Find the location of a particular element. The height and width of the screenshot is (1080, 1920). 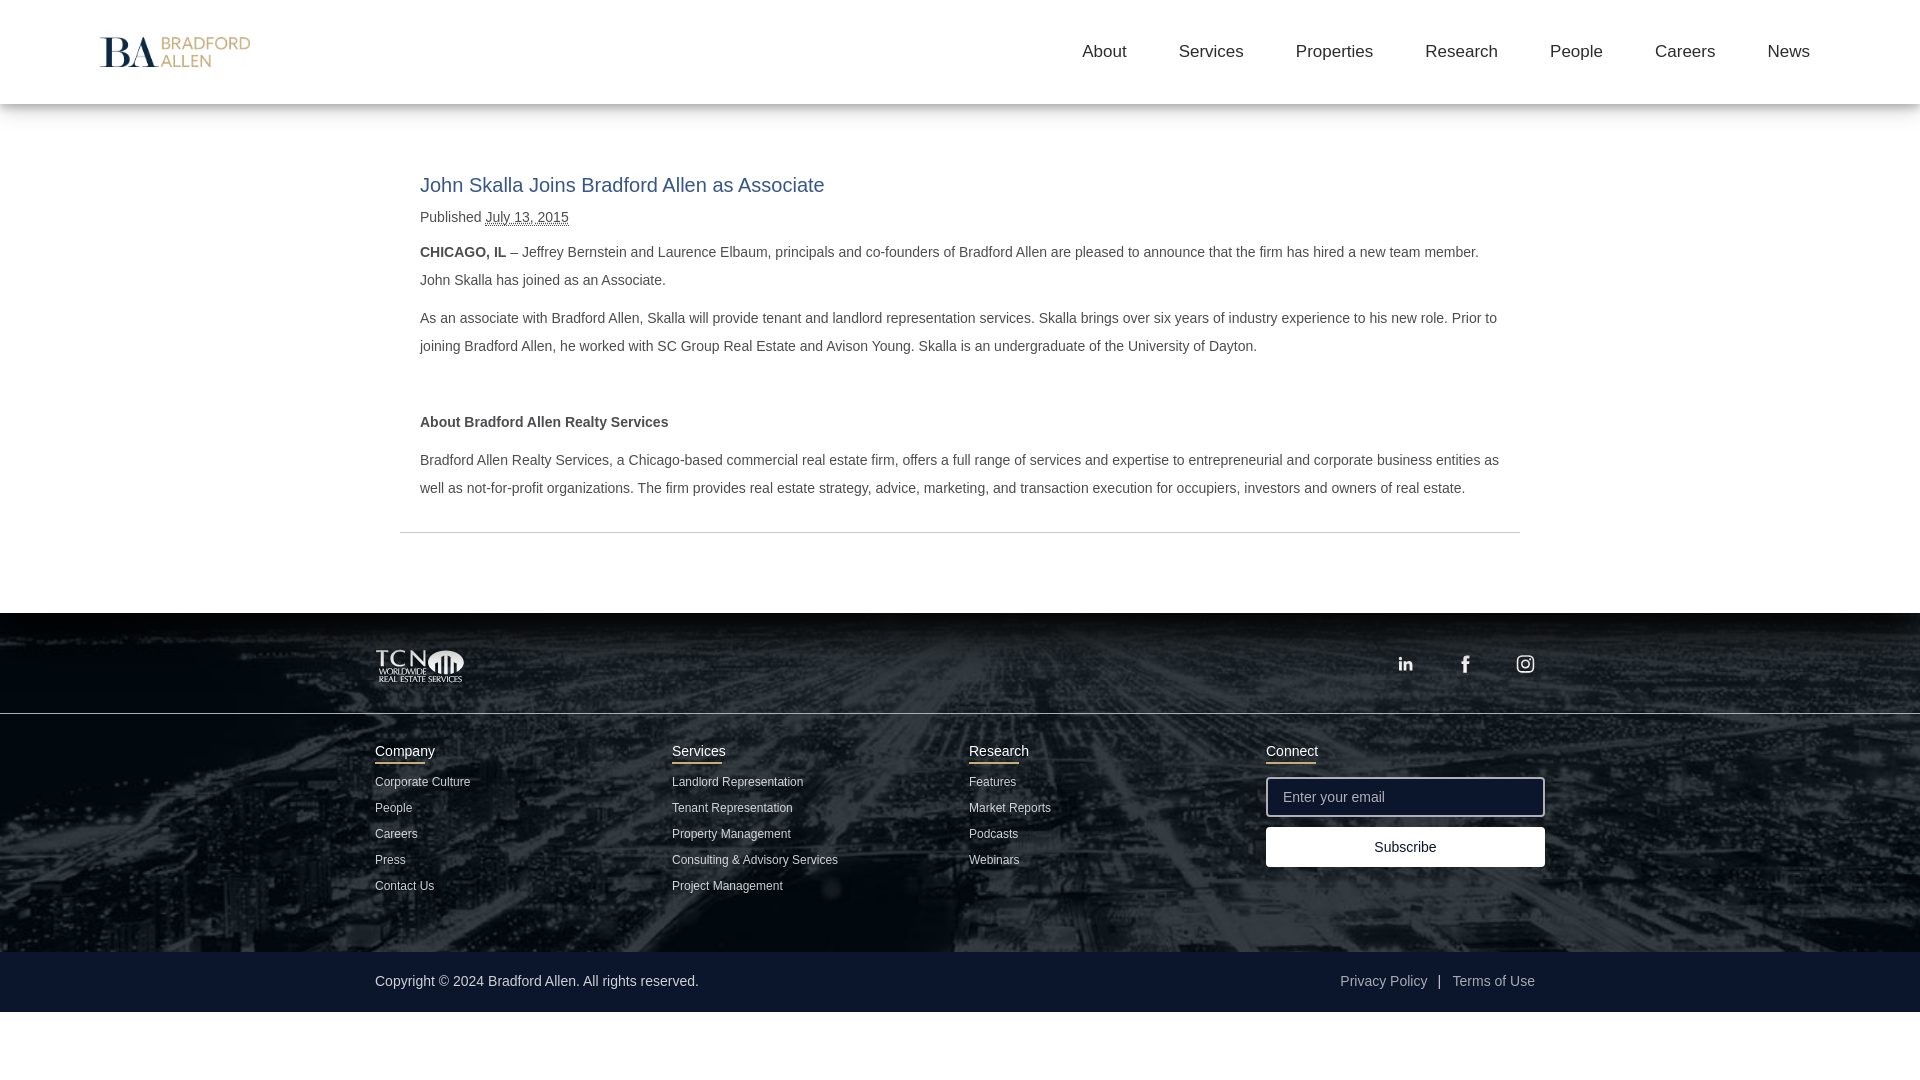

Subscribe is located at coordinates (1405, 847).